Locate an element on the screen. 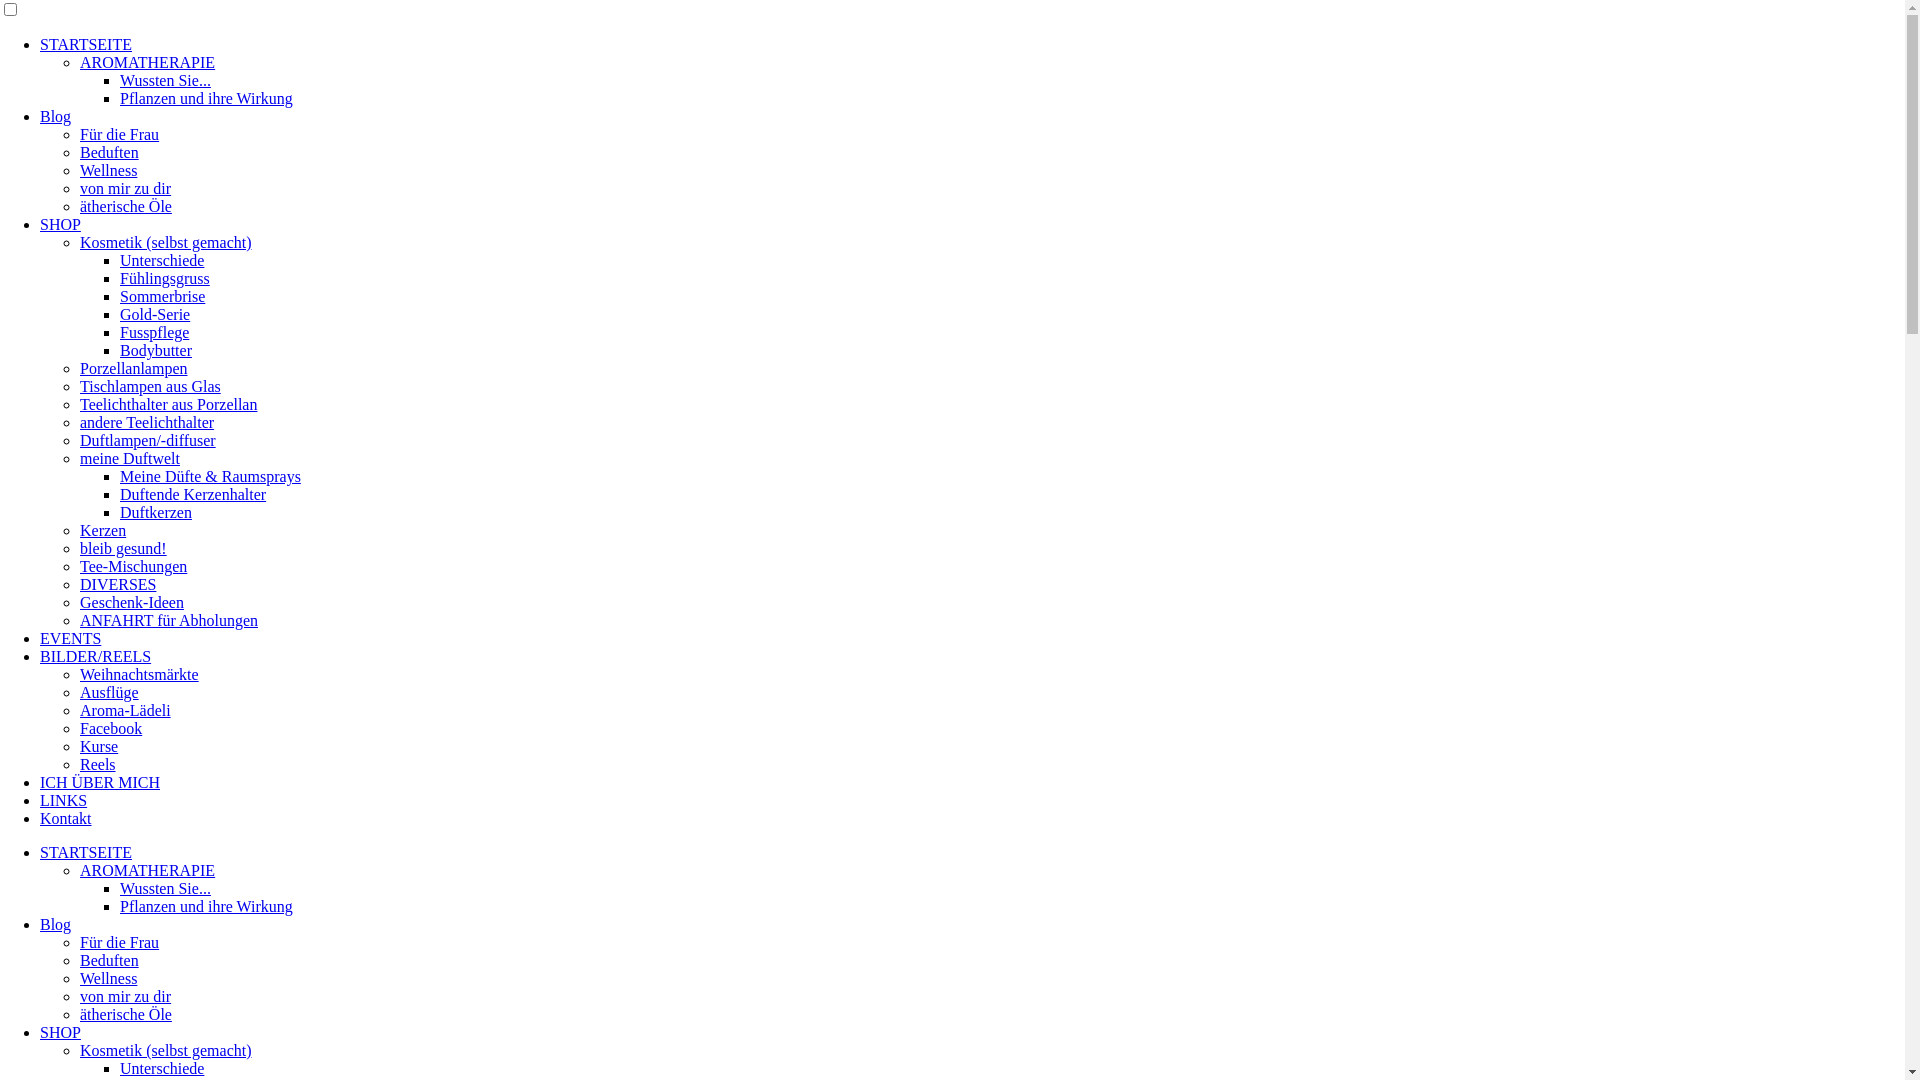 The width and height of the screenshot is (1920, 1080). AROMATHERAPIE is located at coordinates (148, 62).